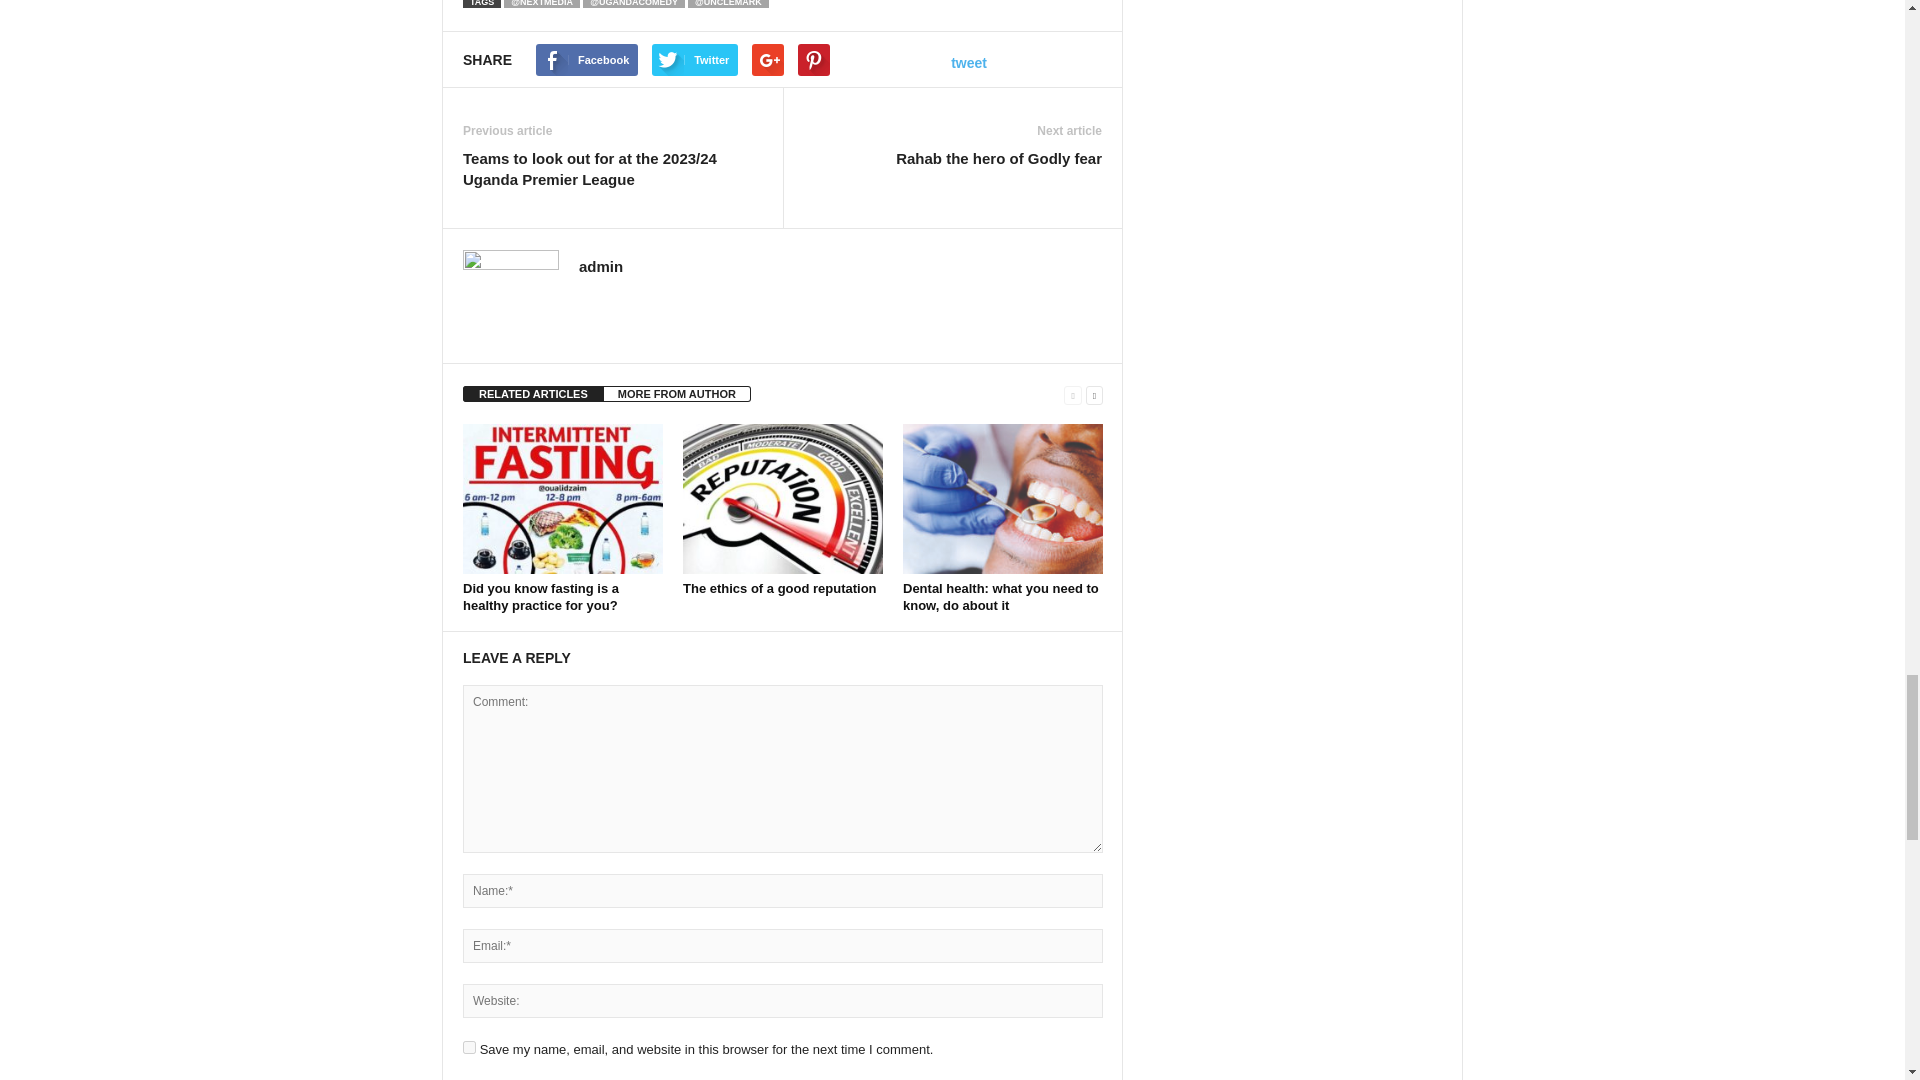  What do you see at coordinates (469, 1048) in the screenshot?
I see `yes` at bounding box center [469, 1048].